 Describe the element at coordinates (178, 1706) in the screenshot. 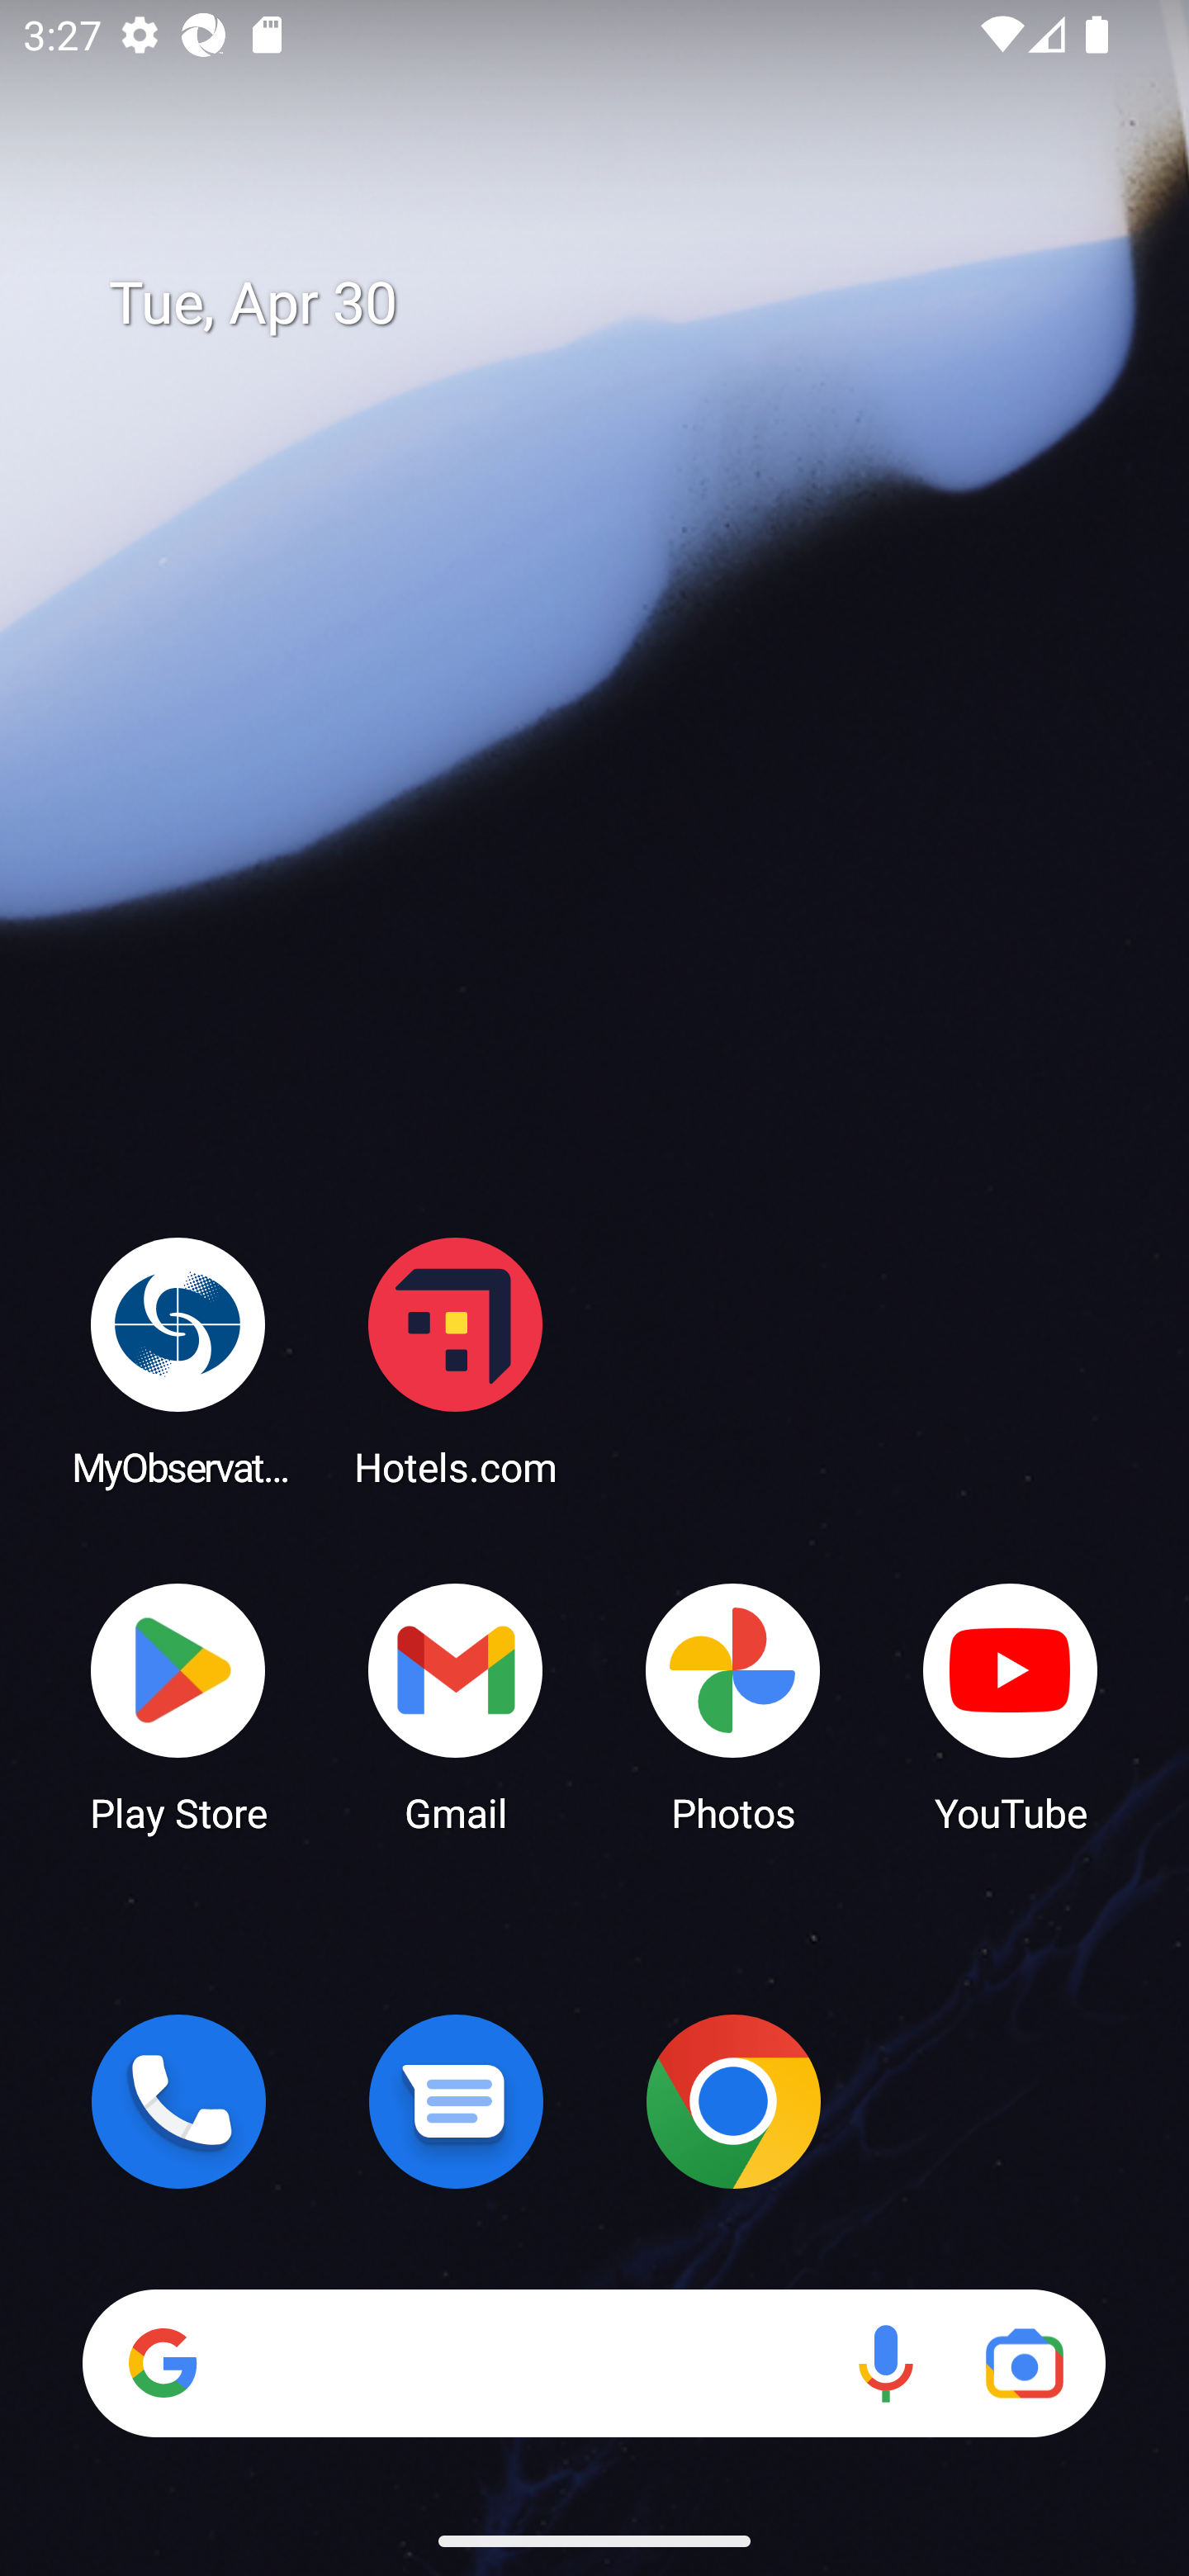

I see `Play Store` at that location.